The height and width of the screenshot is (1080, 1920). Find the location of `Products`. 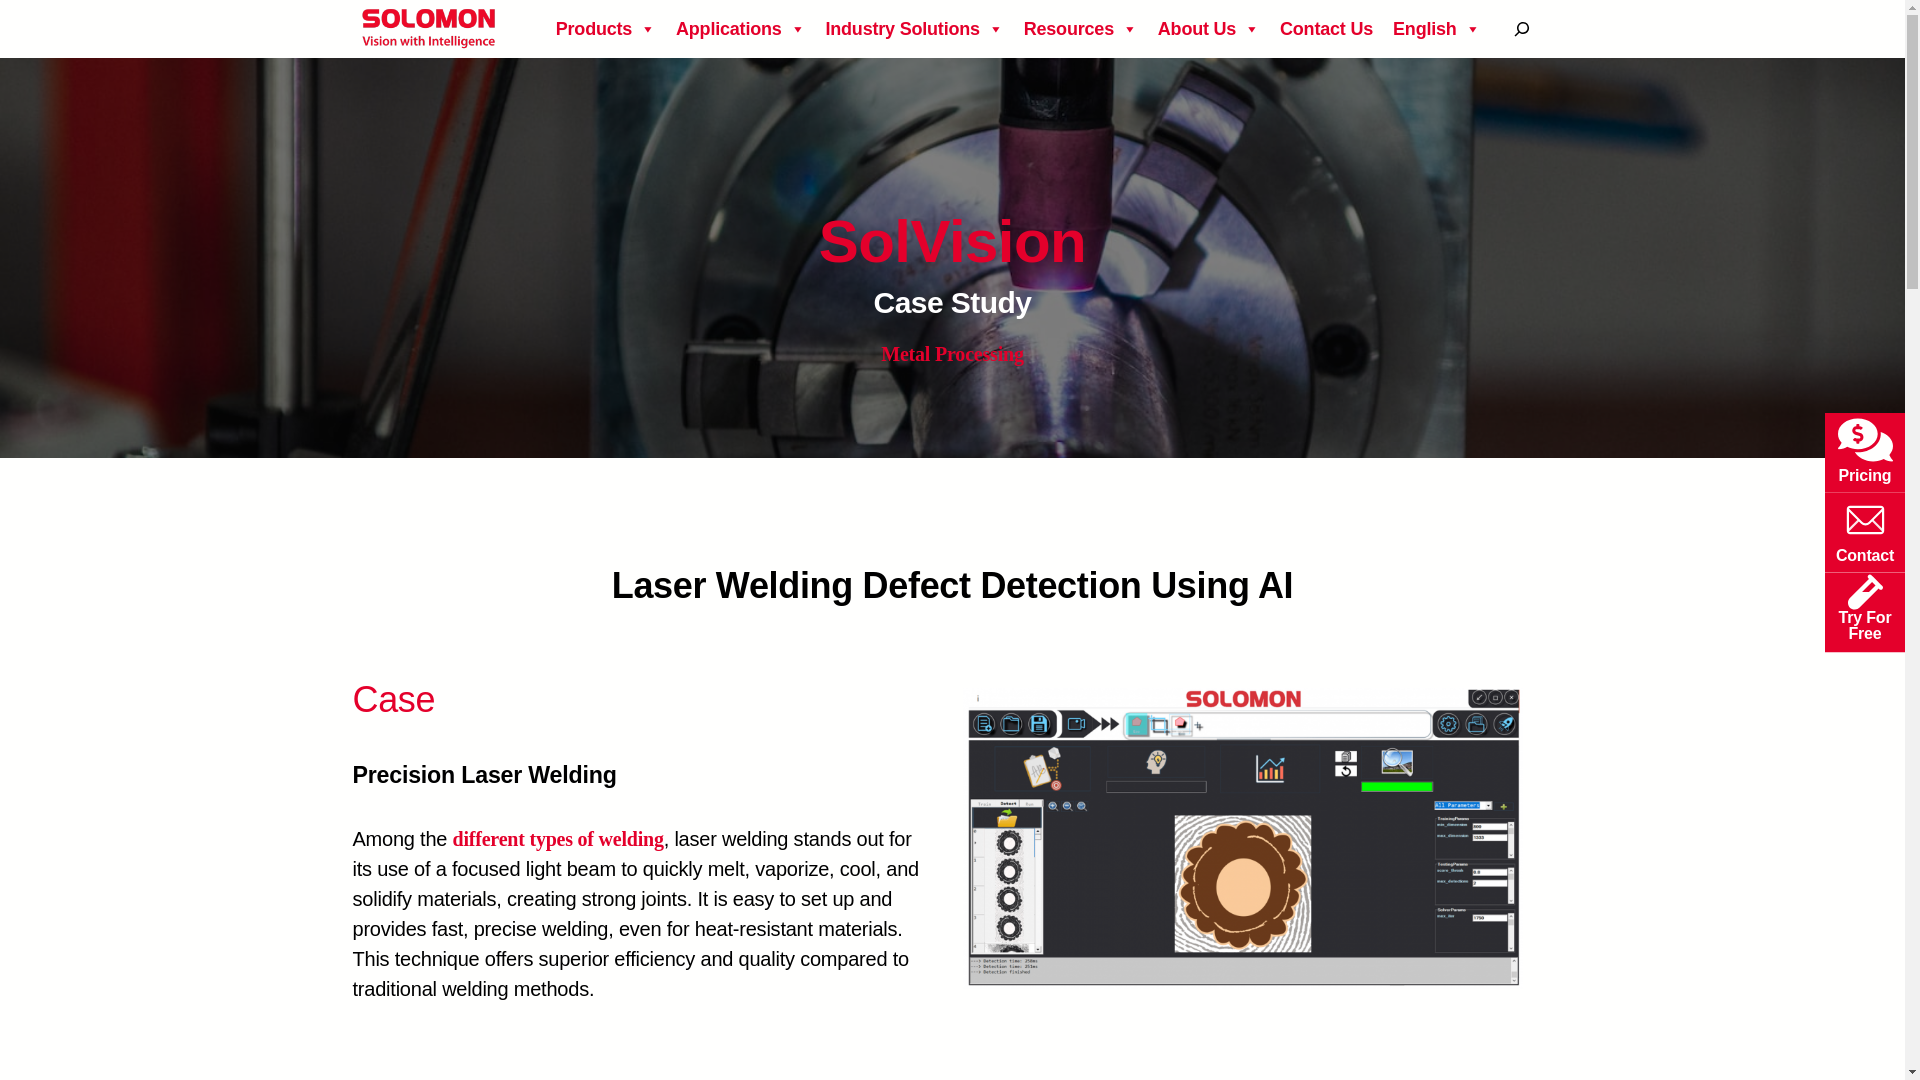

Products is located at coordinates (606, 30).